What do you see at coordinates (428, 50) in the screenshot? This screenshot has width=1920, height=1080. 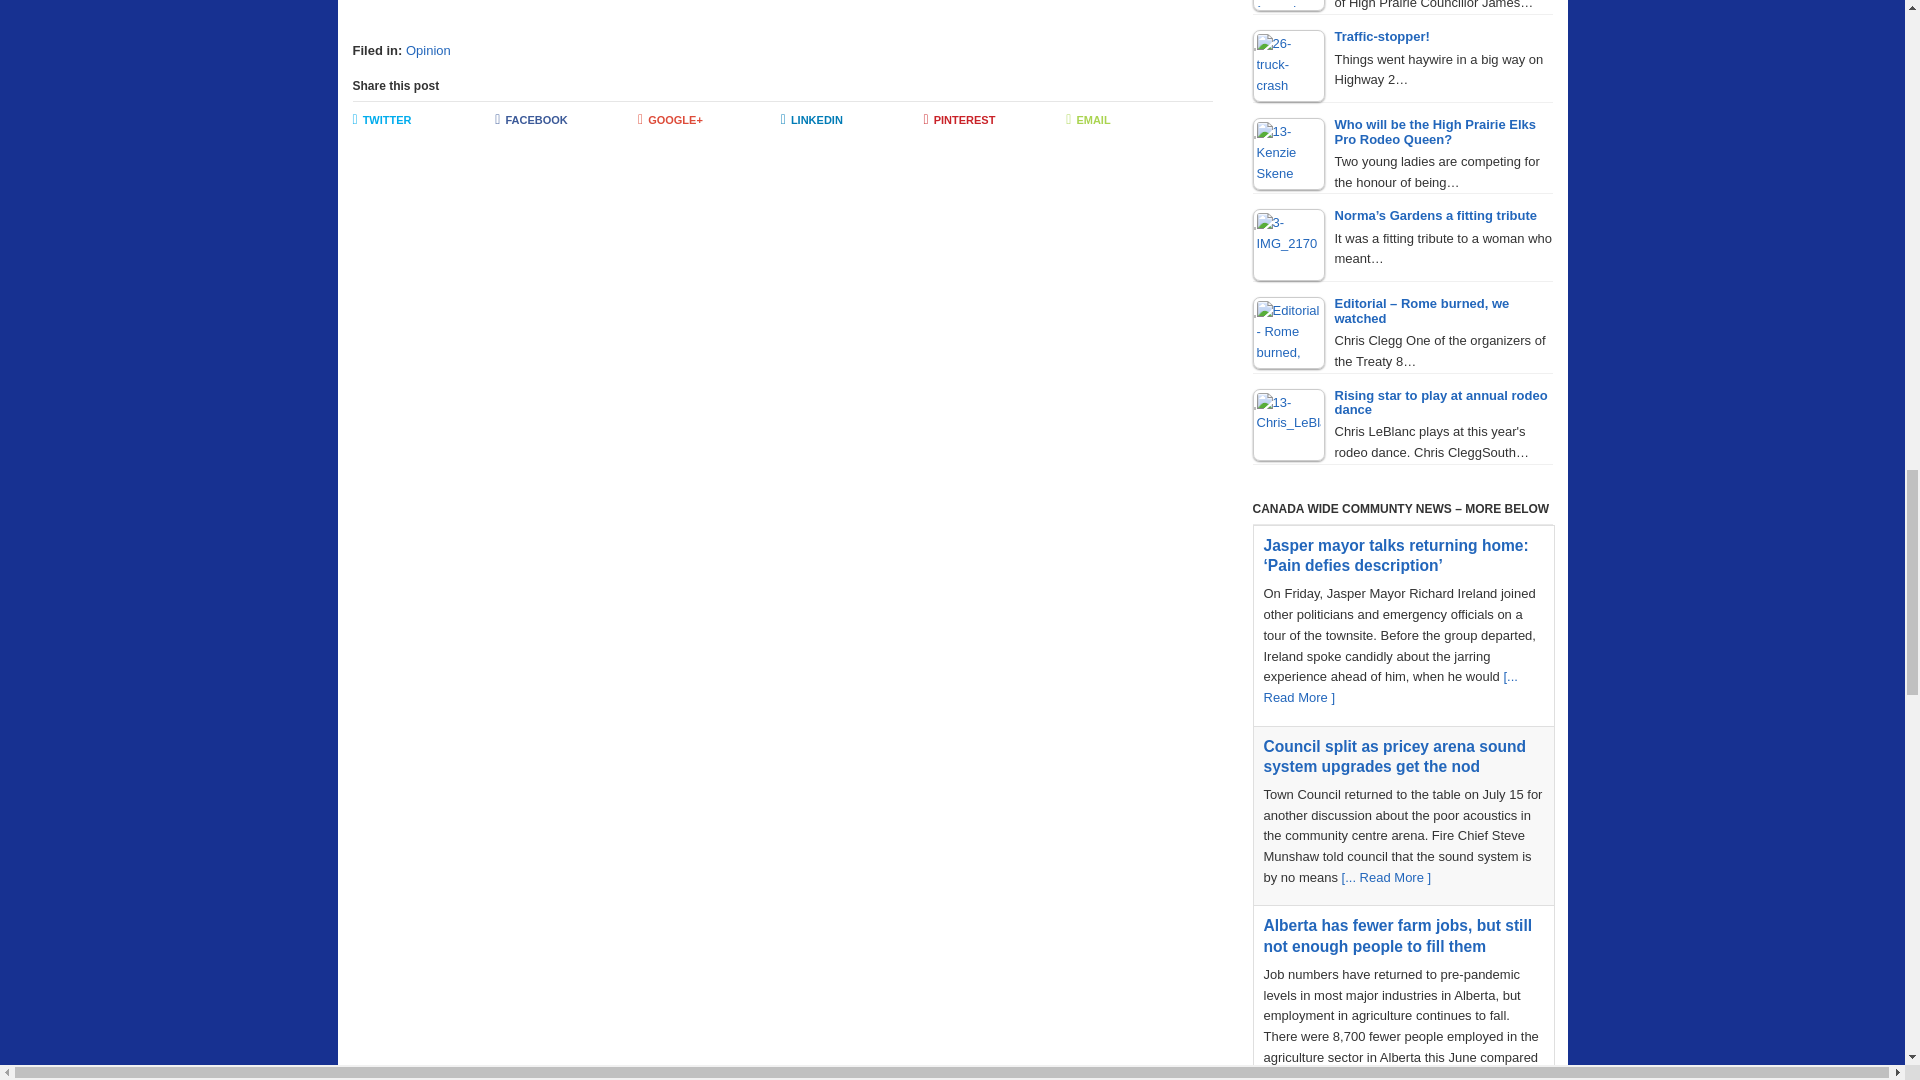 I see `Opinion` at bounding box center [428, 50].